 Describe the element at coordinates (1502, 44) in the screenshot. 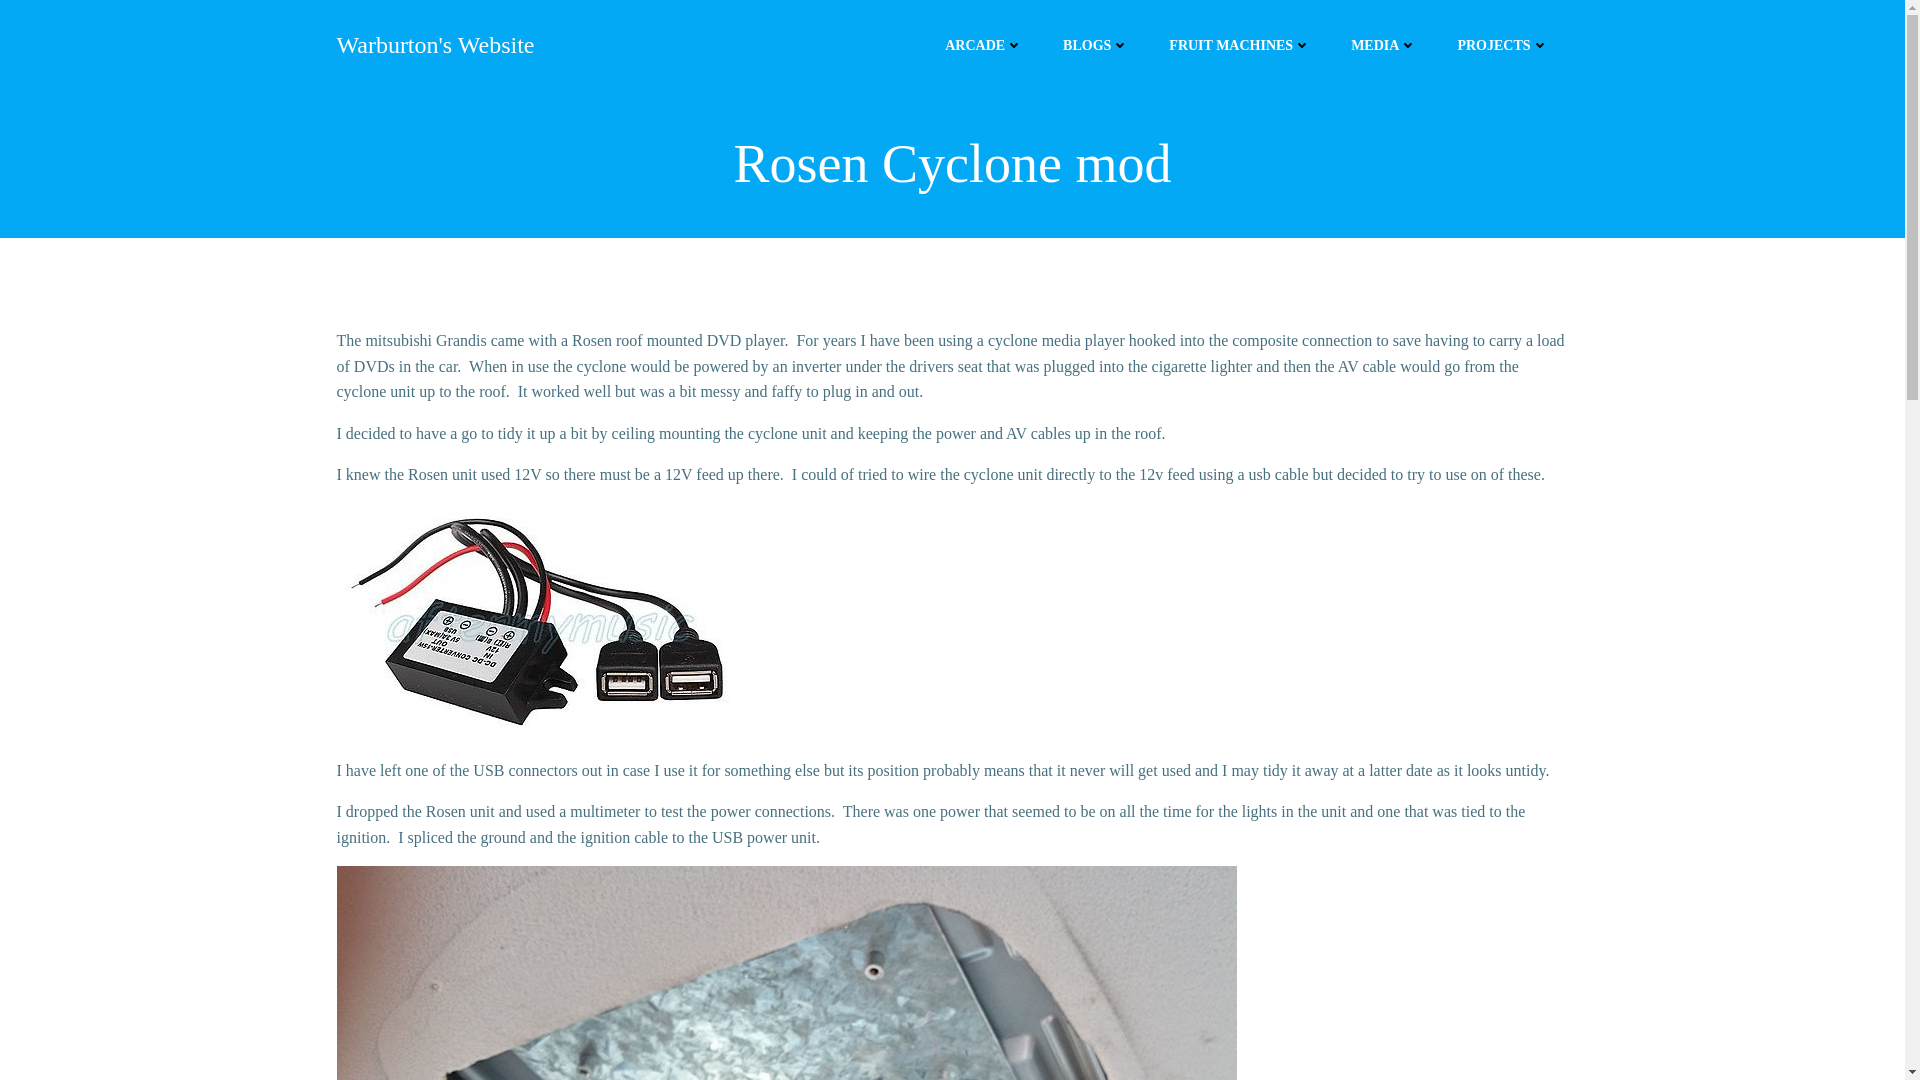

I see `PROJECTS` at that location.